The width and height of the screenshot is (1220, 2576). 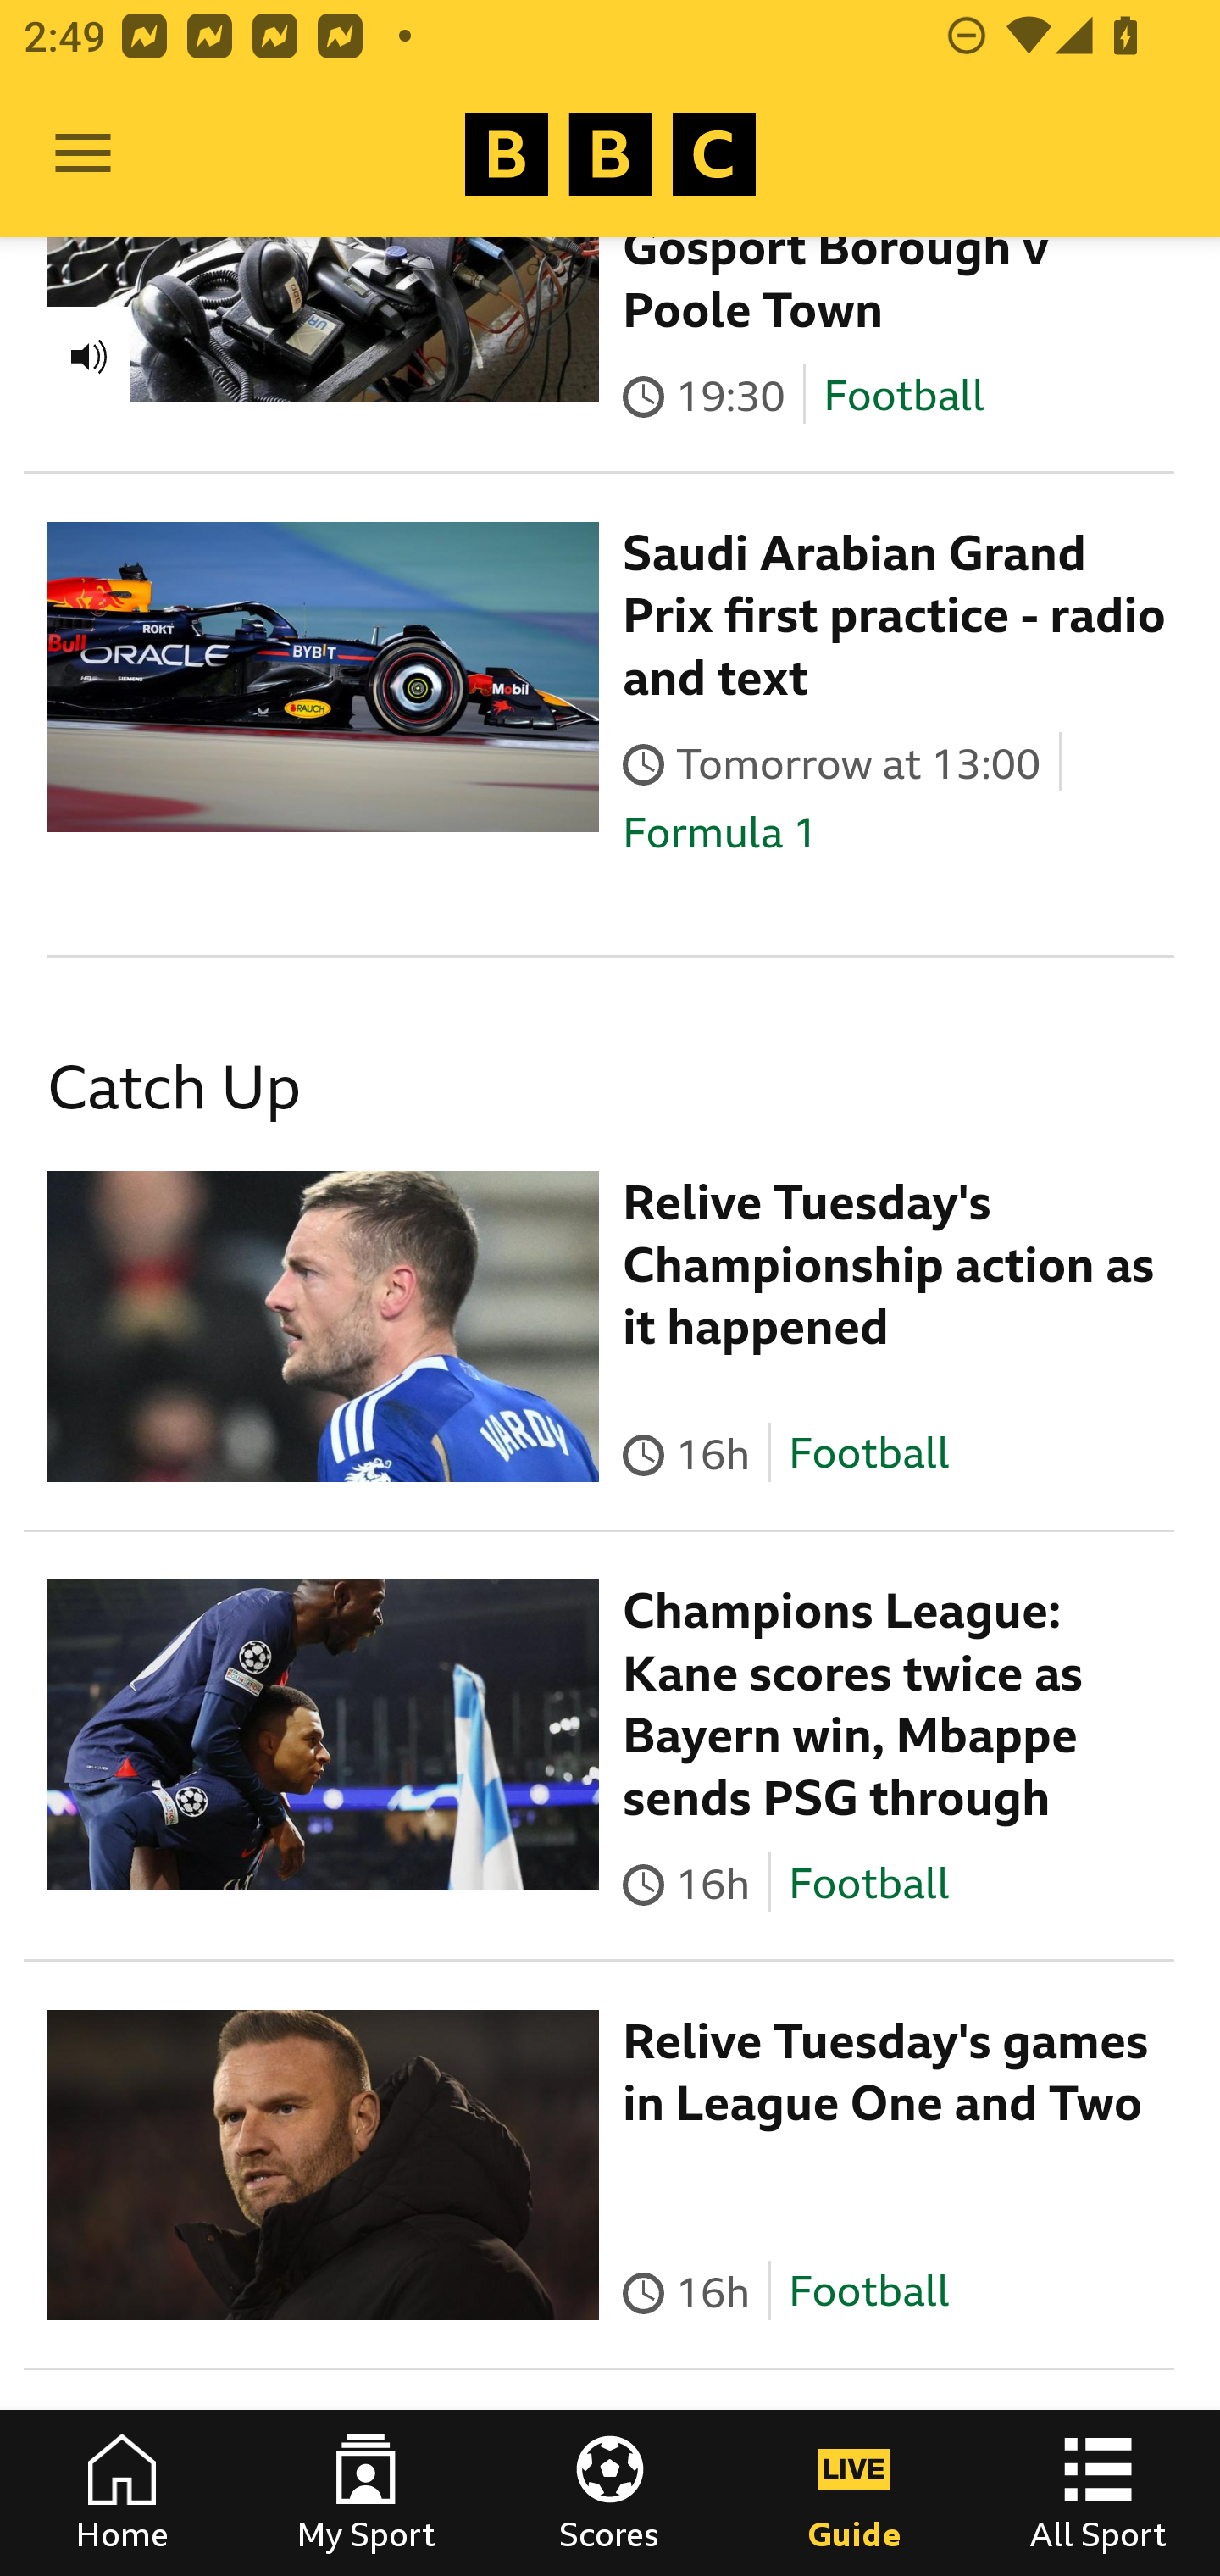 I want to click on Formula 1, so click(x=720, y=833).